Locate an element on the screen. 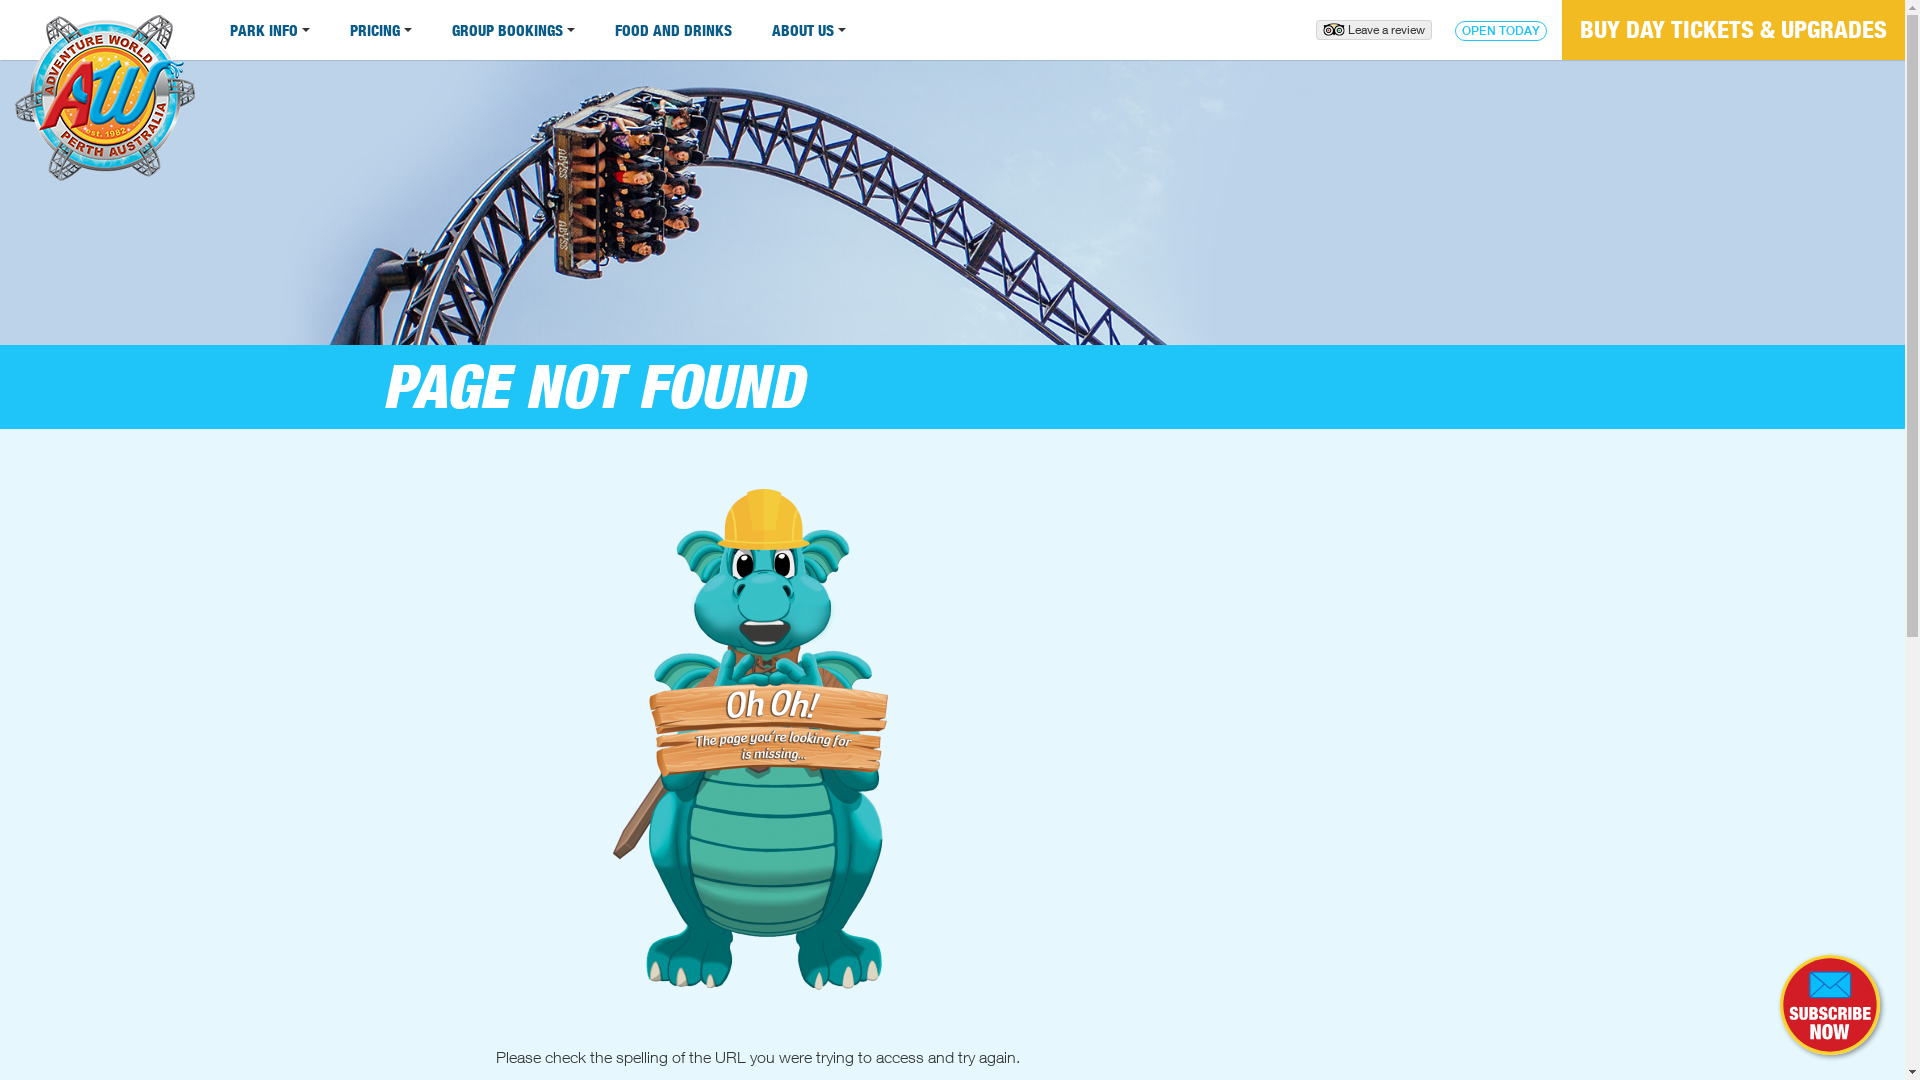 The width and height of the screenshot is (1920, 1080). PARK INFO is located at coordinates (270, 30).